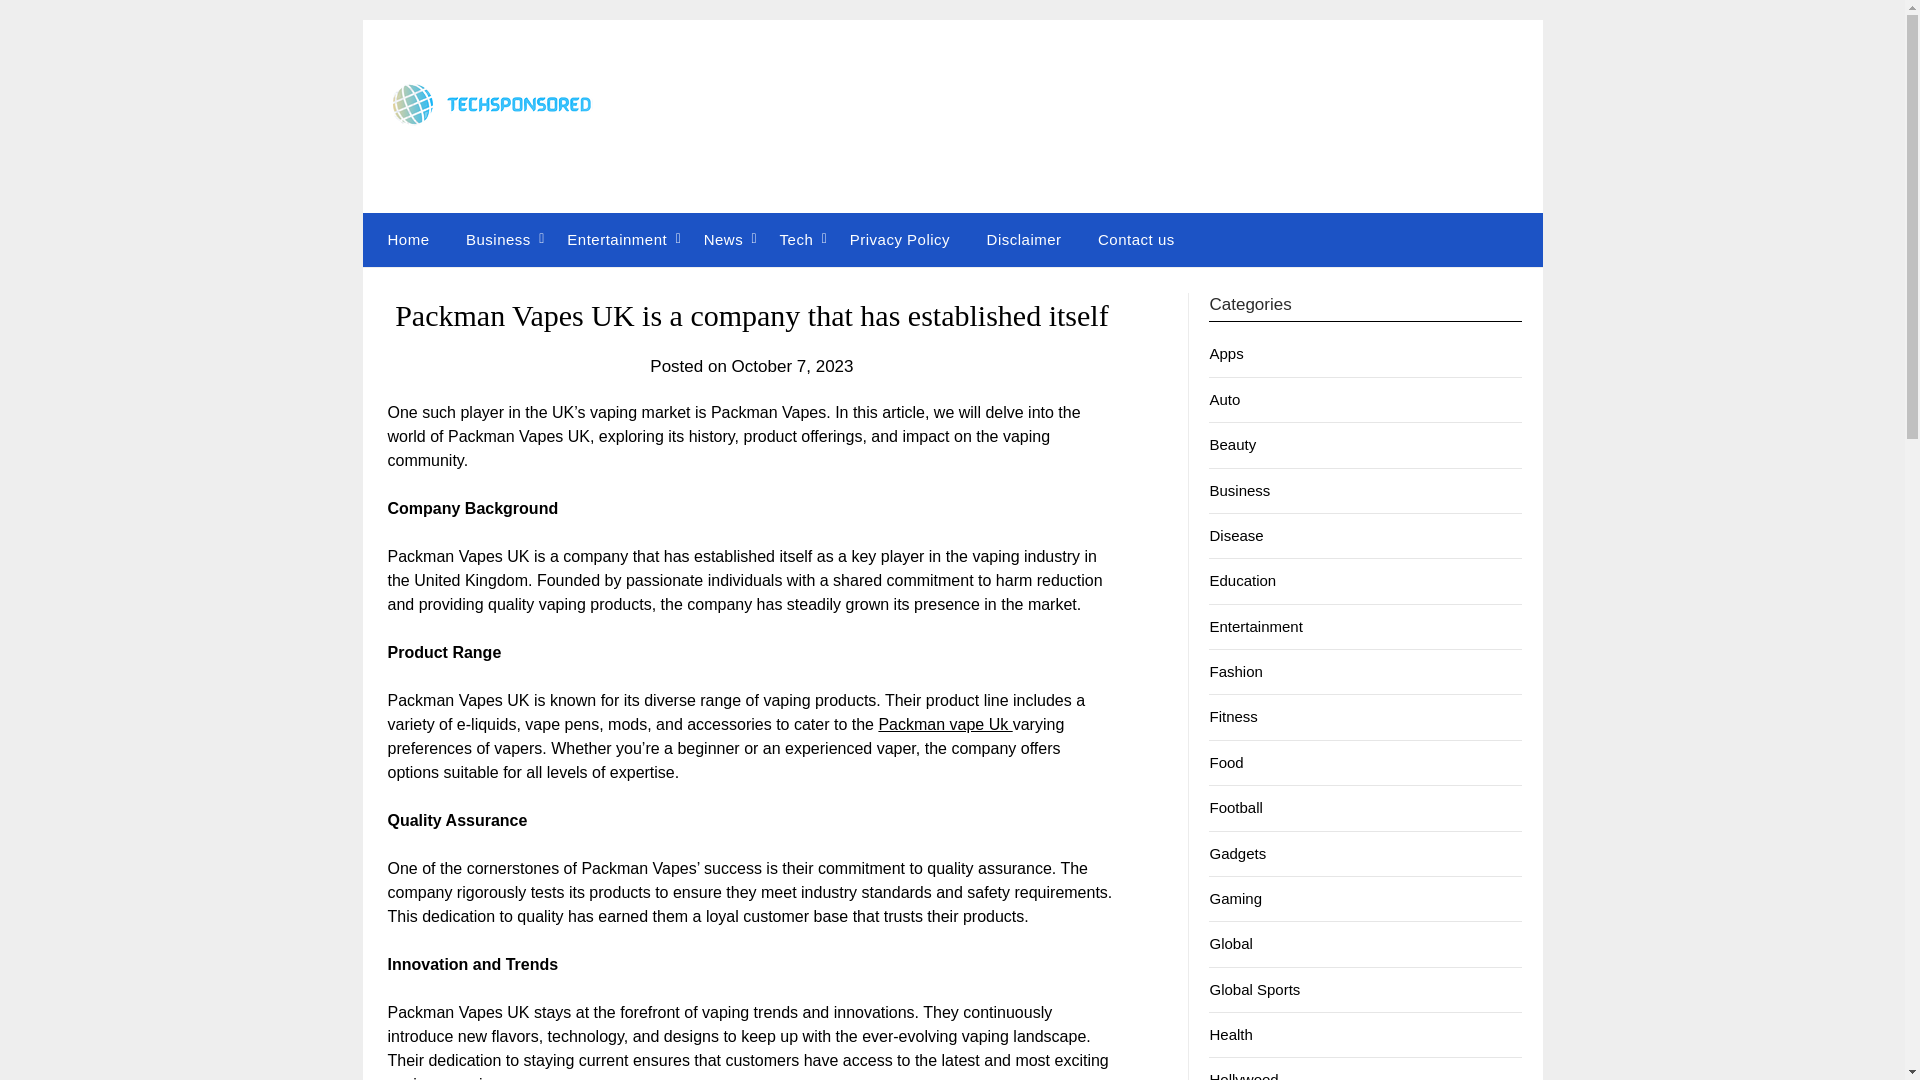 The image size is (1920, 1080). I want to click on Beauty, so click(1232, 444).